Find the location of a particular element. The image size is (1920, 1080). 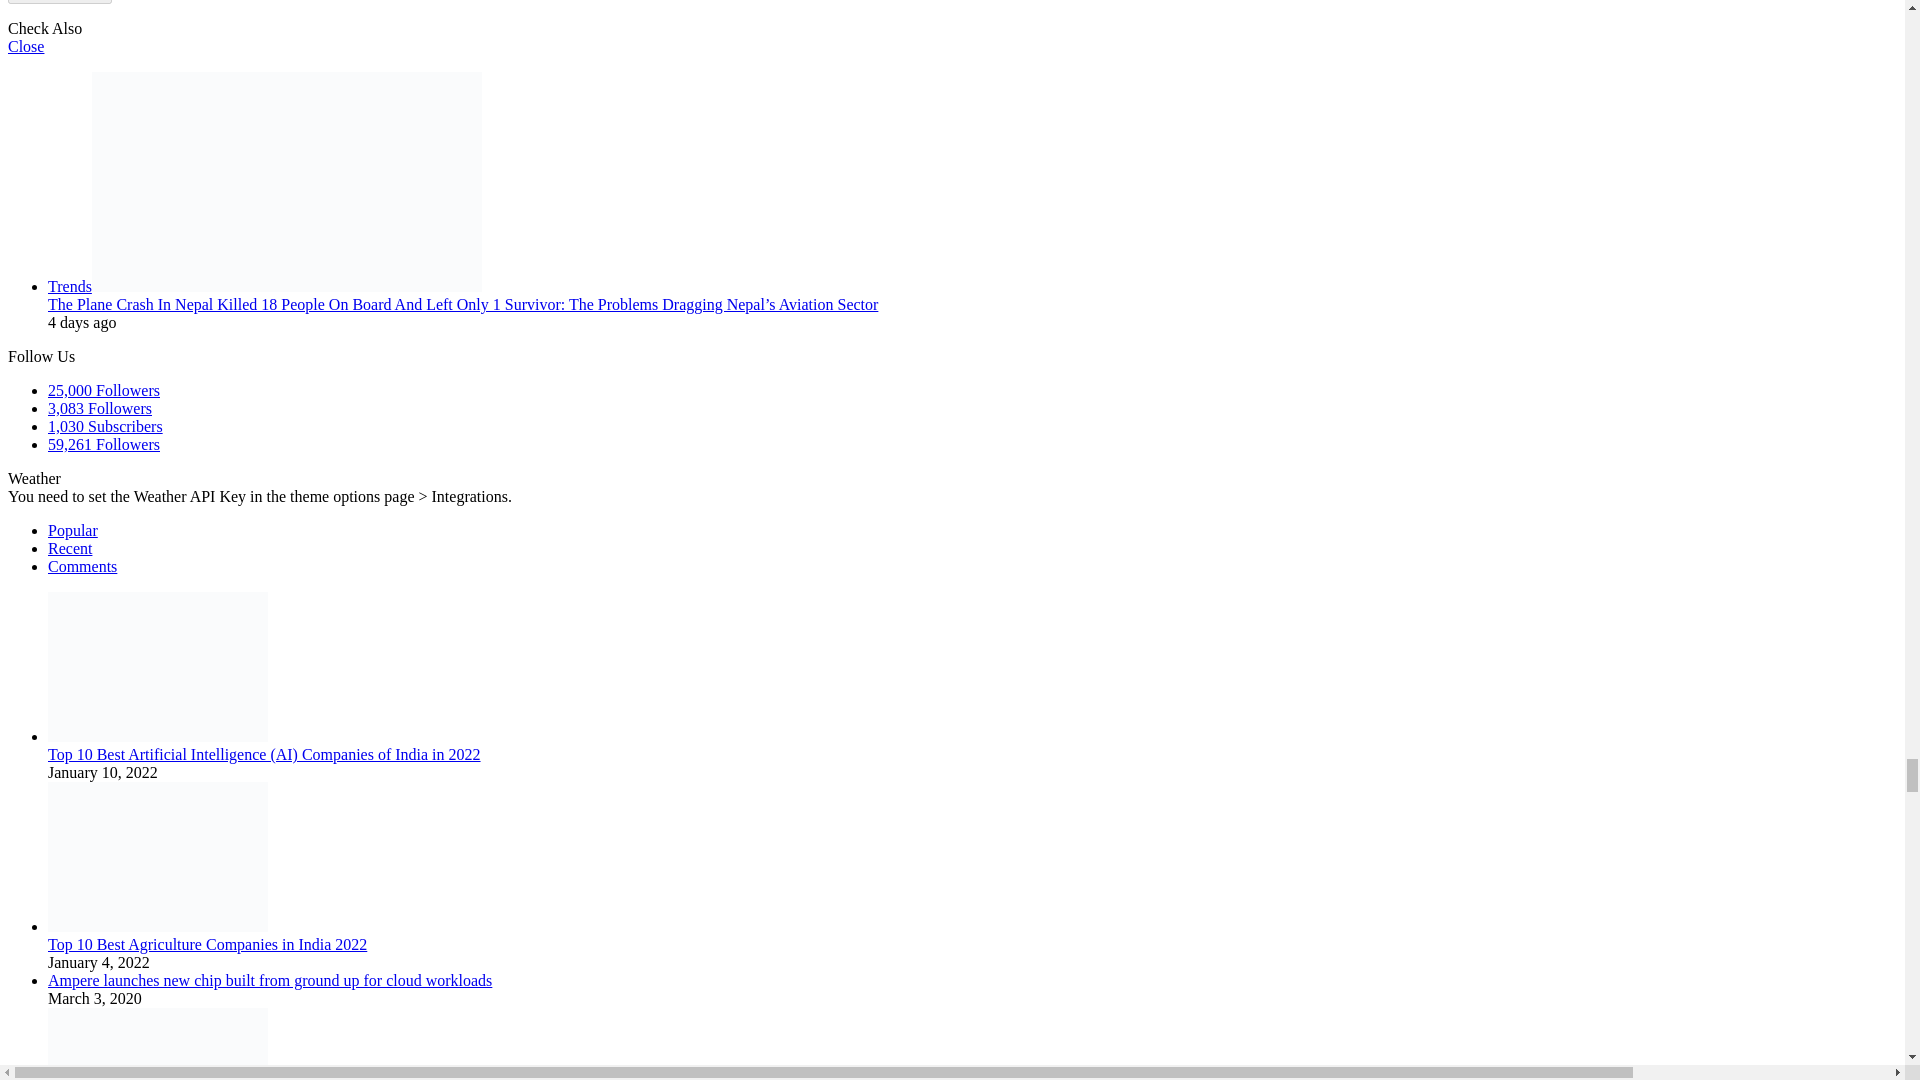

Post Comment is located at coordinates (59, 2).